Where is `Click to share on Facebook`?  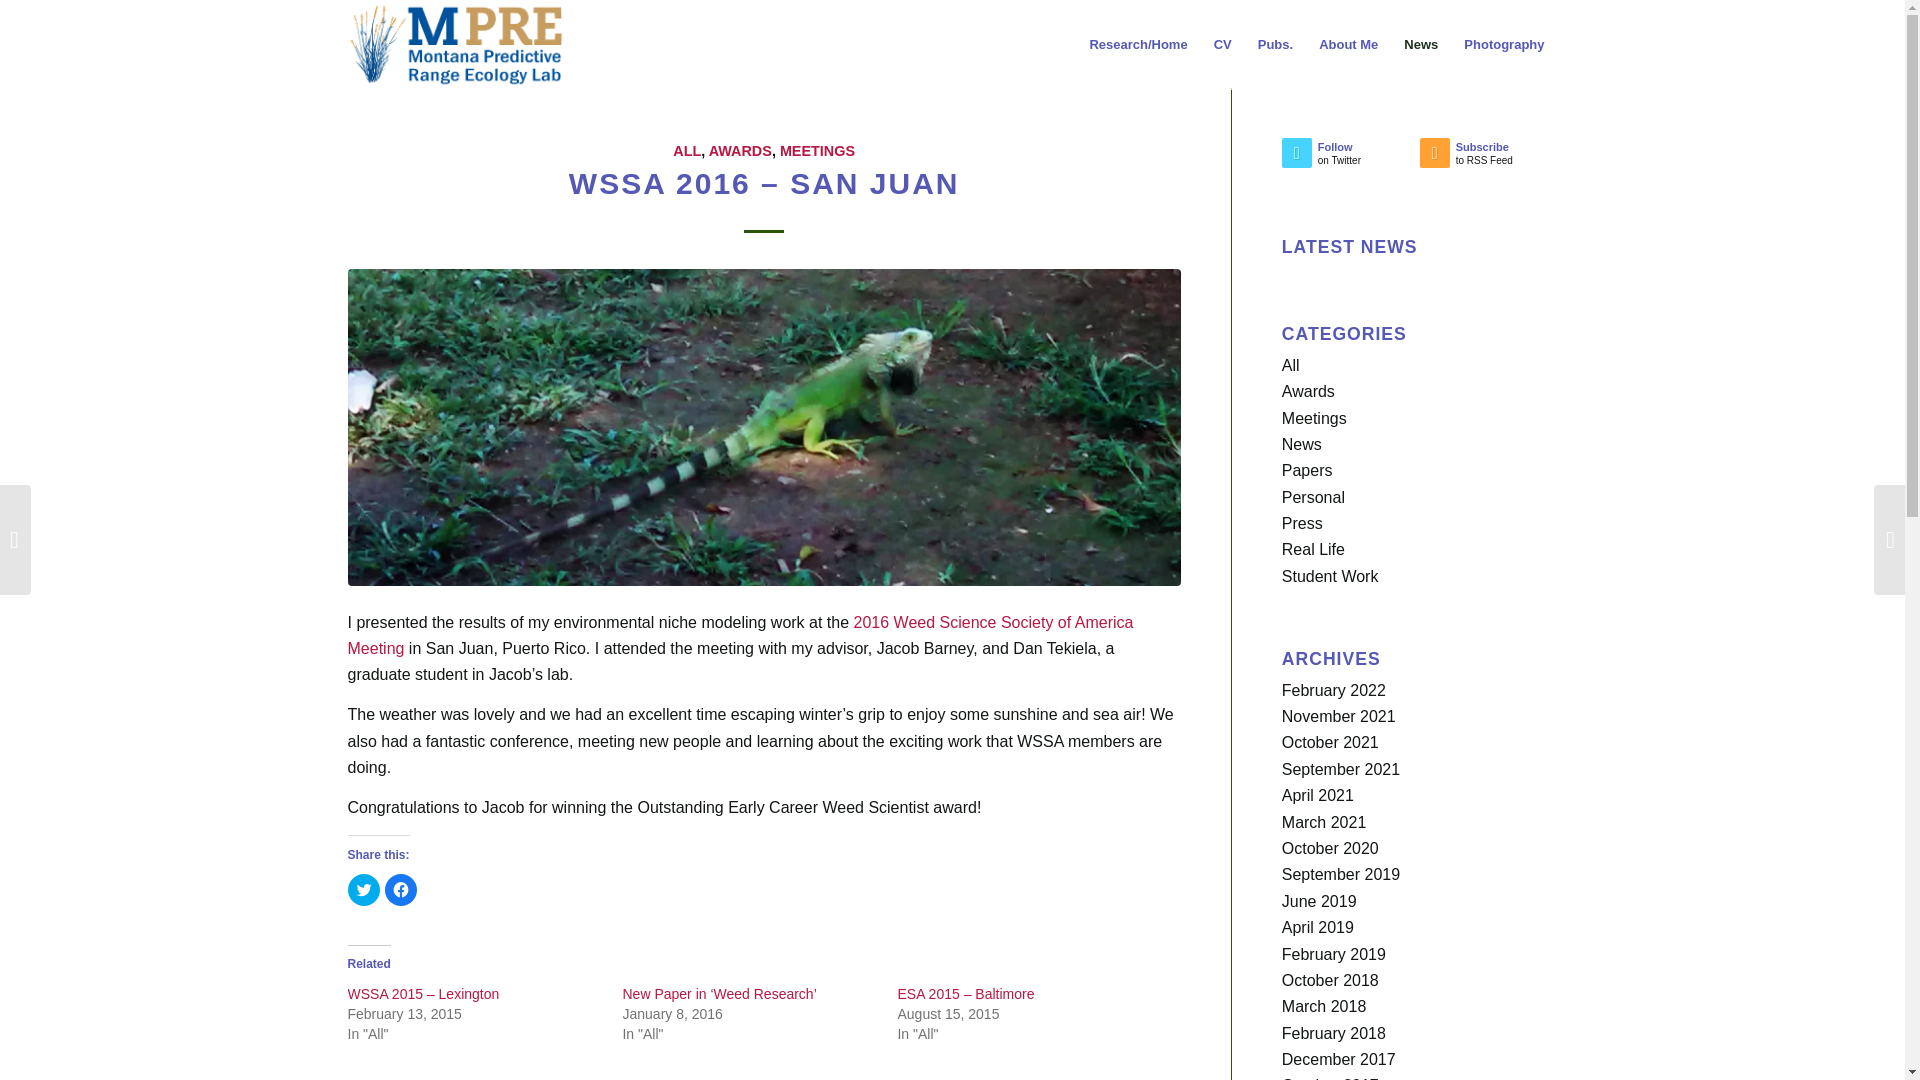 Click to share on Facebook is located at coordinates (1307, 470).